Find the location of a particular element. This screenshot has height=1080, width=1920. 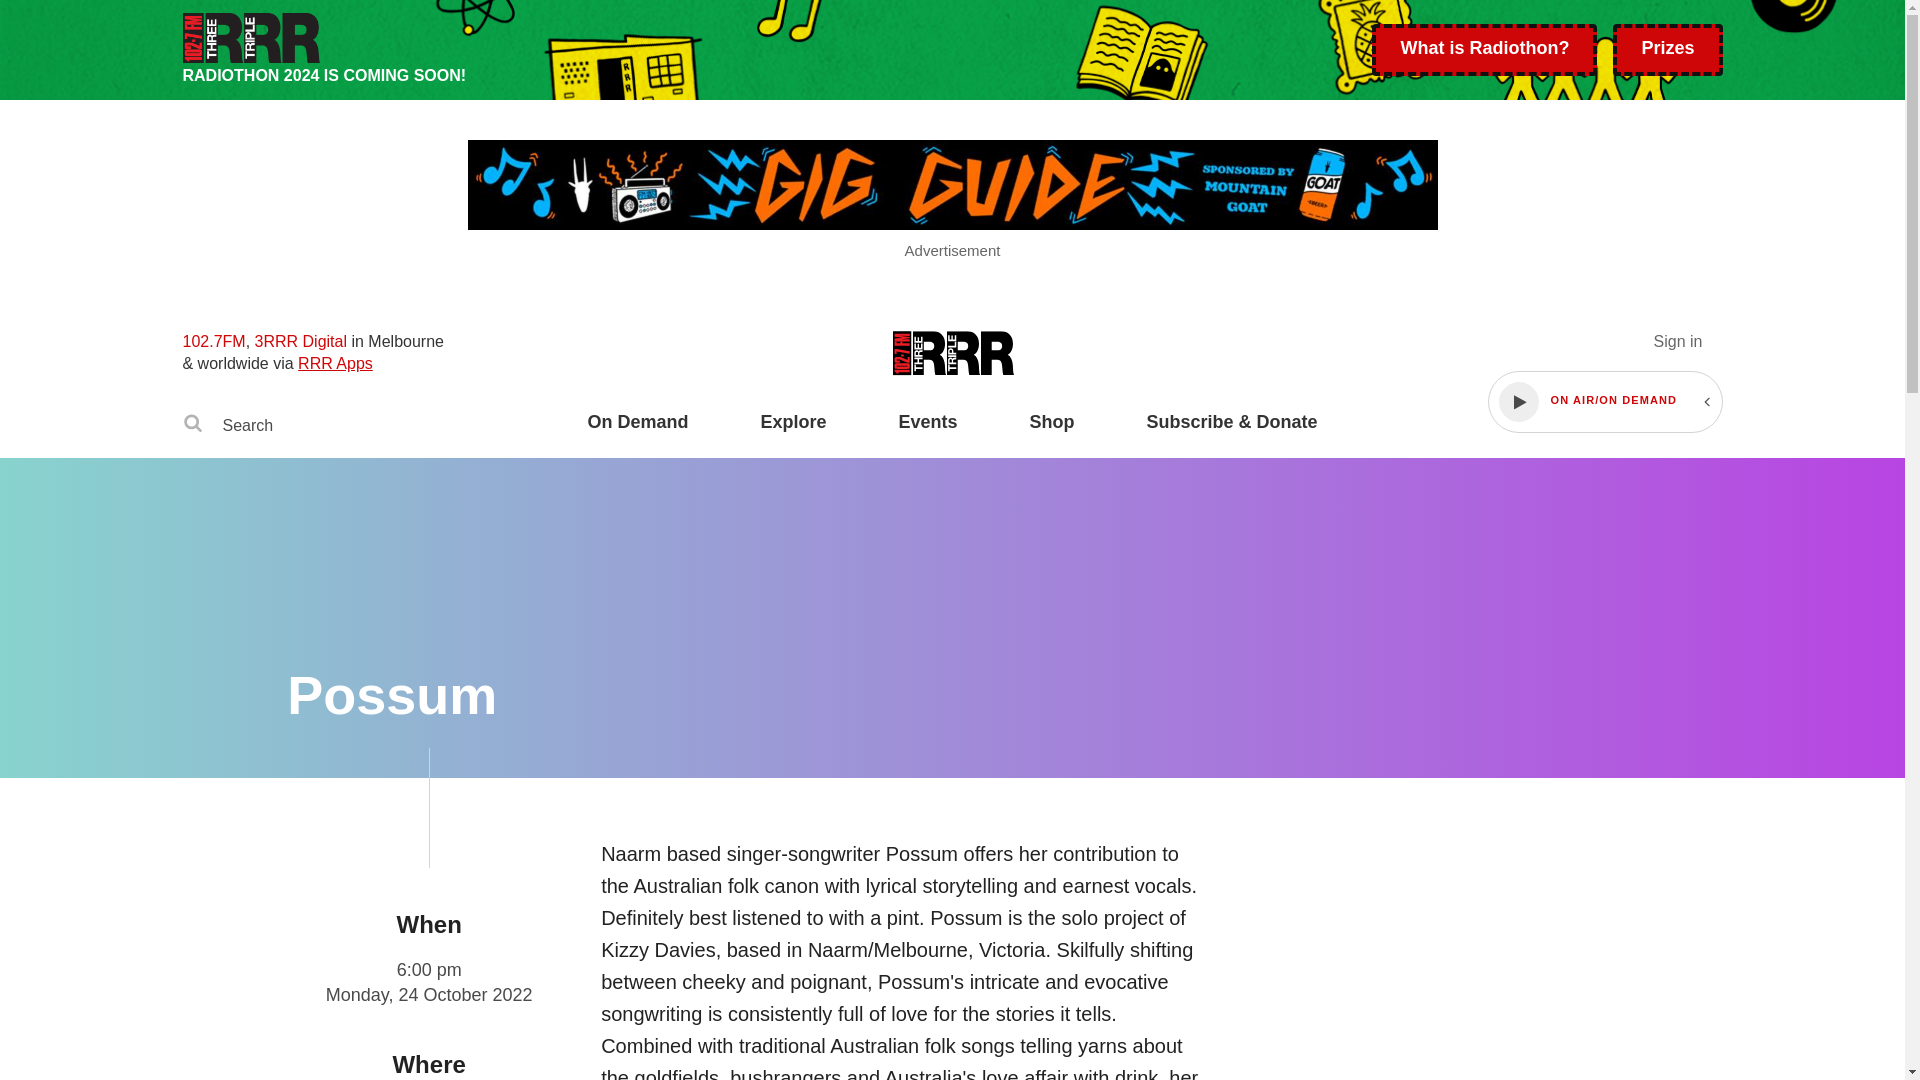

Triple R logo is located at coordinates (952, 352).